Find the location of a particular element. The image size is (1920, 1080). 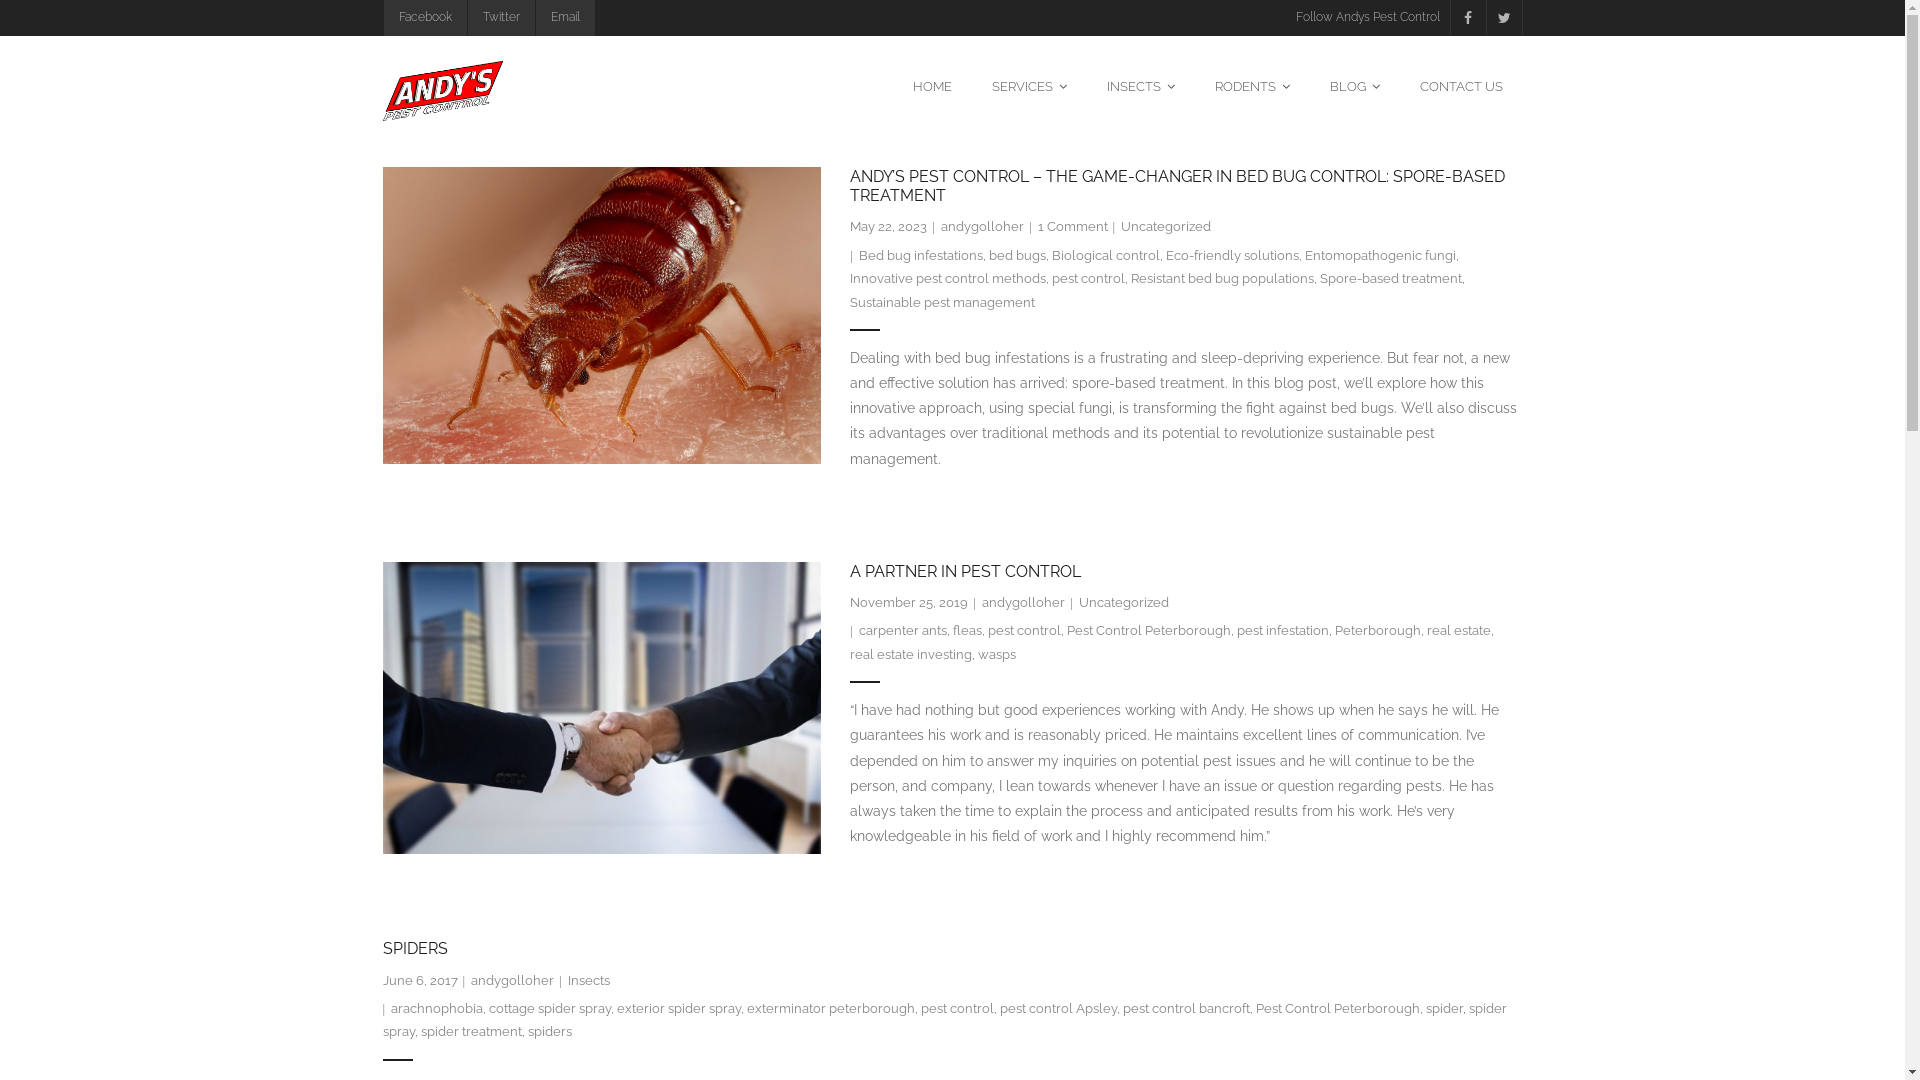

Resistant bed bug populations is located at coordinates (1222, 278).